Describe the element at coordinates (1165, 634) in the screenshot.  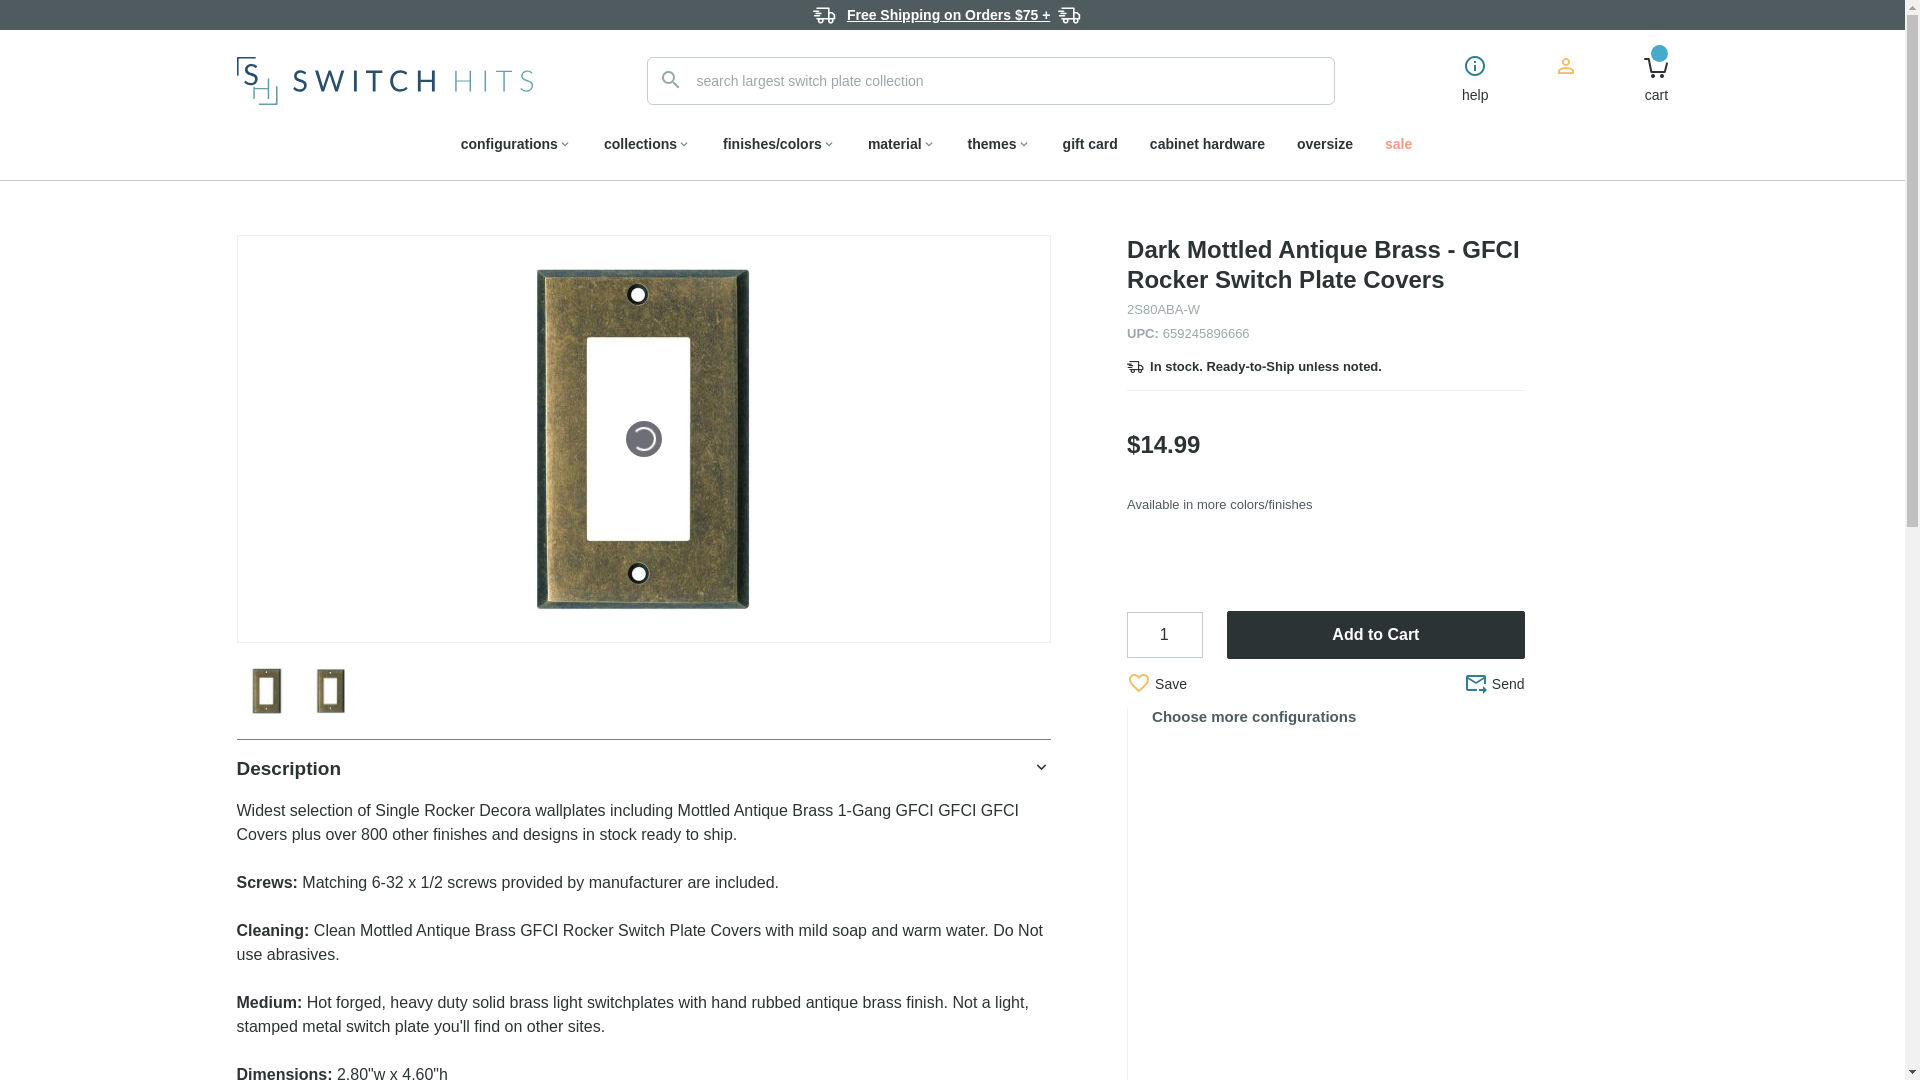
I see `1` at that location.